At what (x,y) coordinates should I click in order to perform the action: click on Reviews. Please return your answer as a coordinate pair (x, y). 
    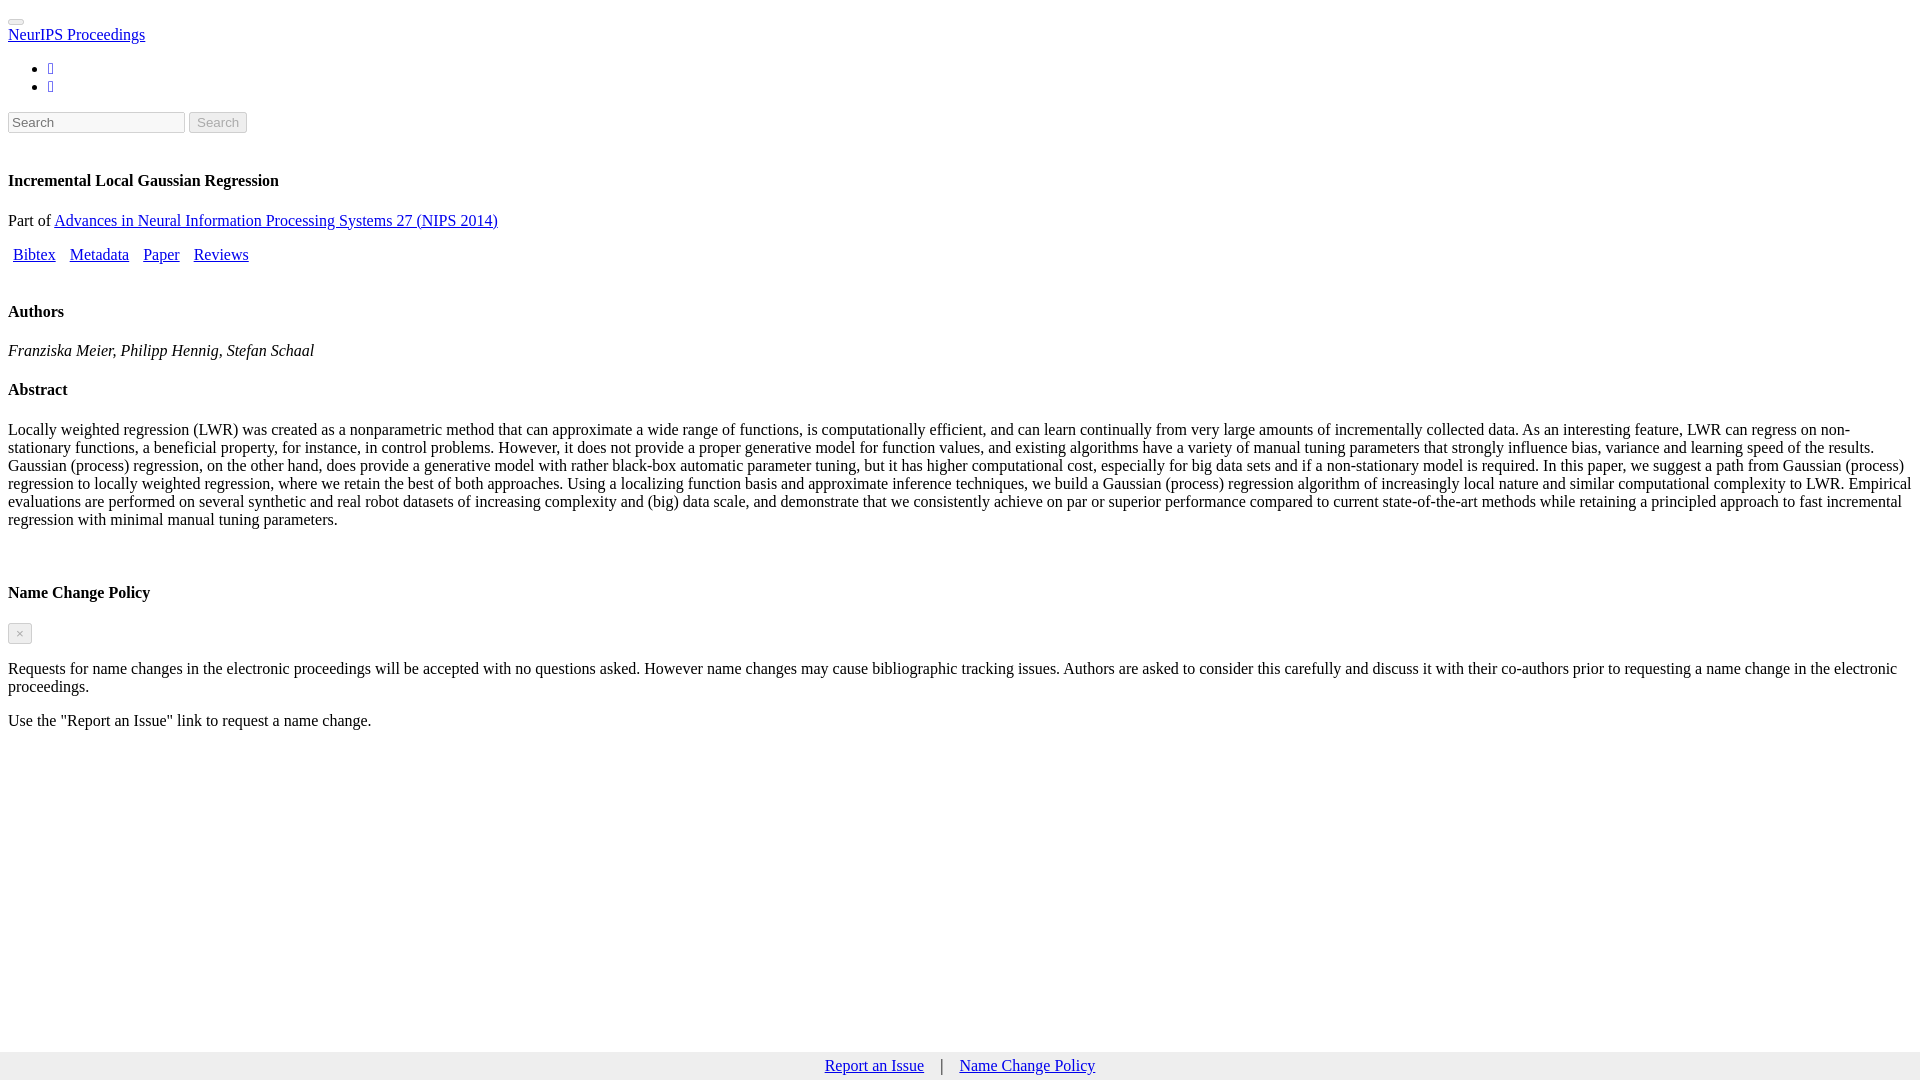
    Looking at the image, I should click on (221, 254).